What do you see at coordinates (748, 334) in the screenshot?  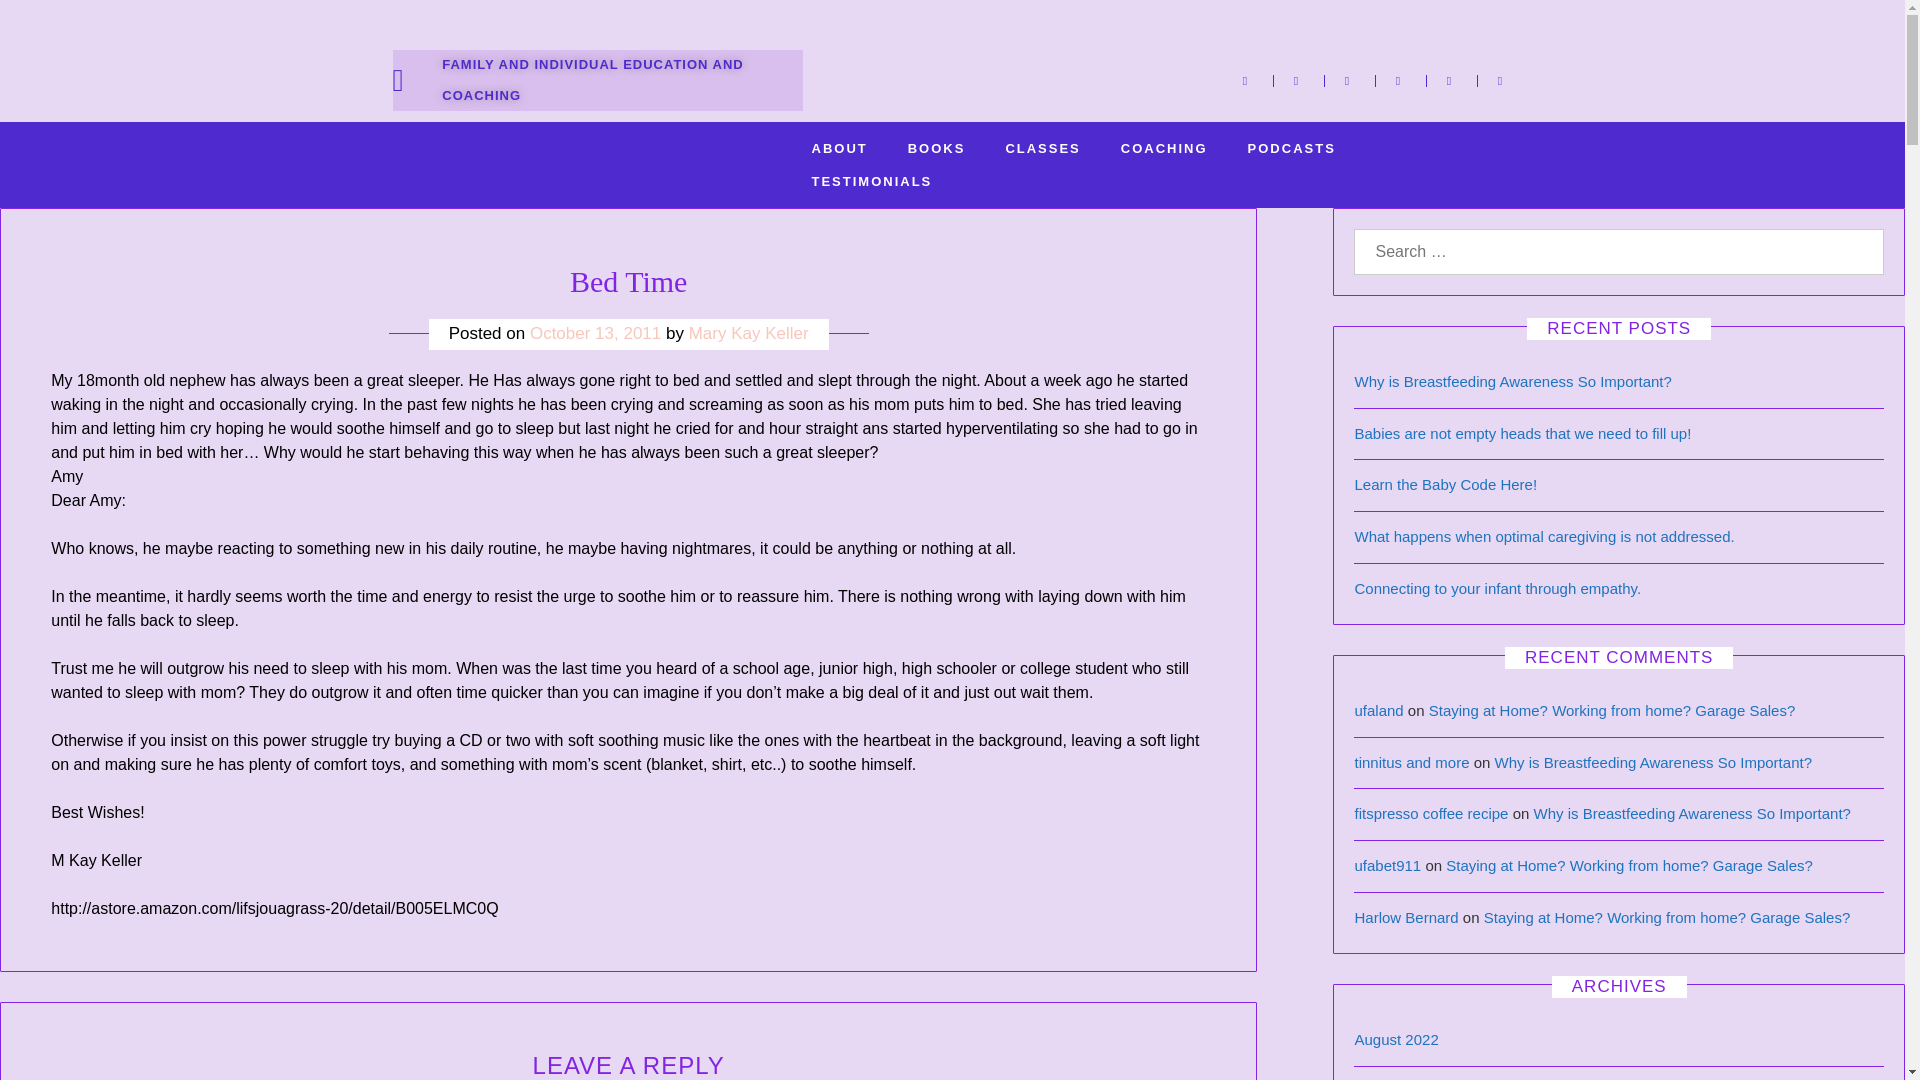 I see `Mary Kay Keller` at bounding box center [748, 334].